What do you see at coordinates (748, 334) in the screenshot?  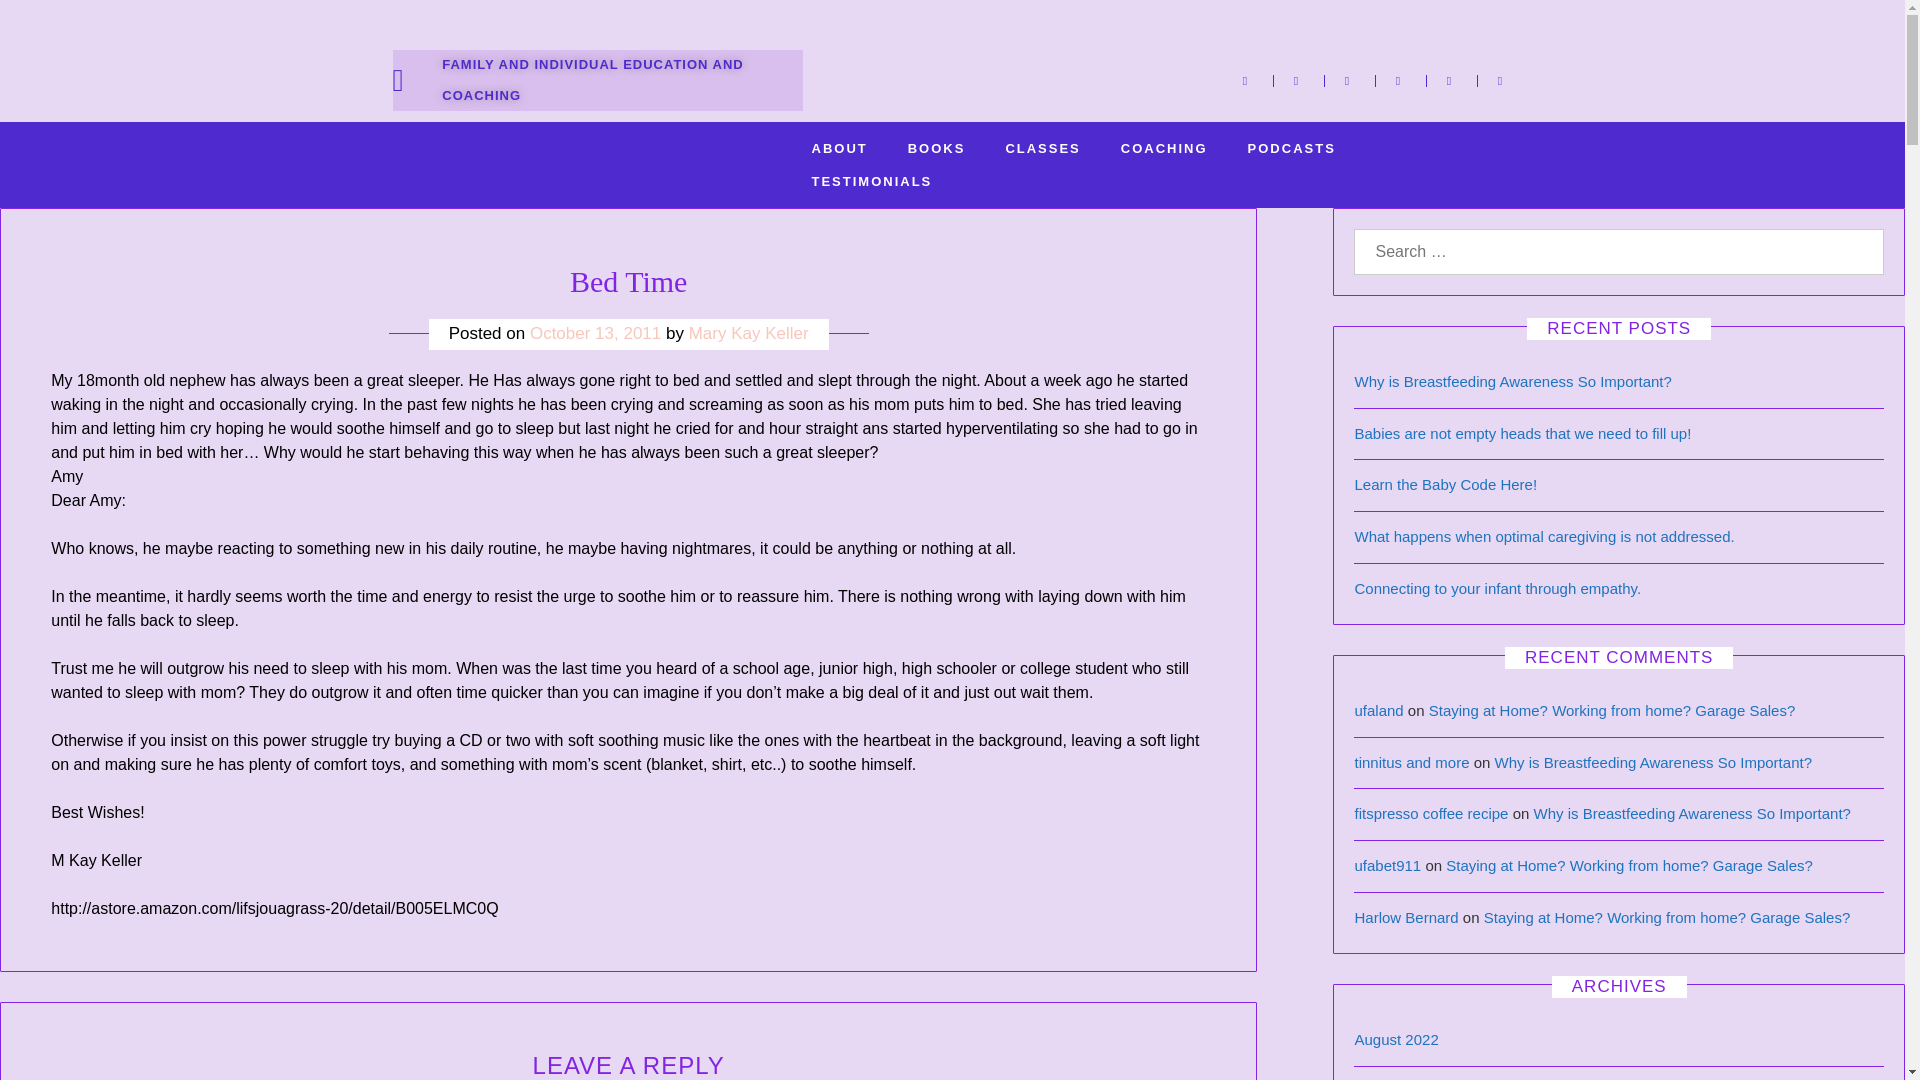 I see `Mary Kay Keller` at bounding box center [748, 334].